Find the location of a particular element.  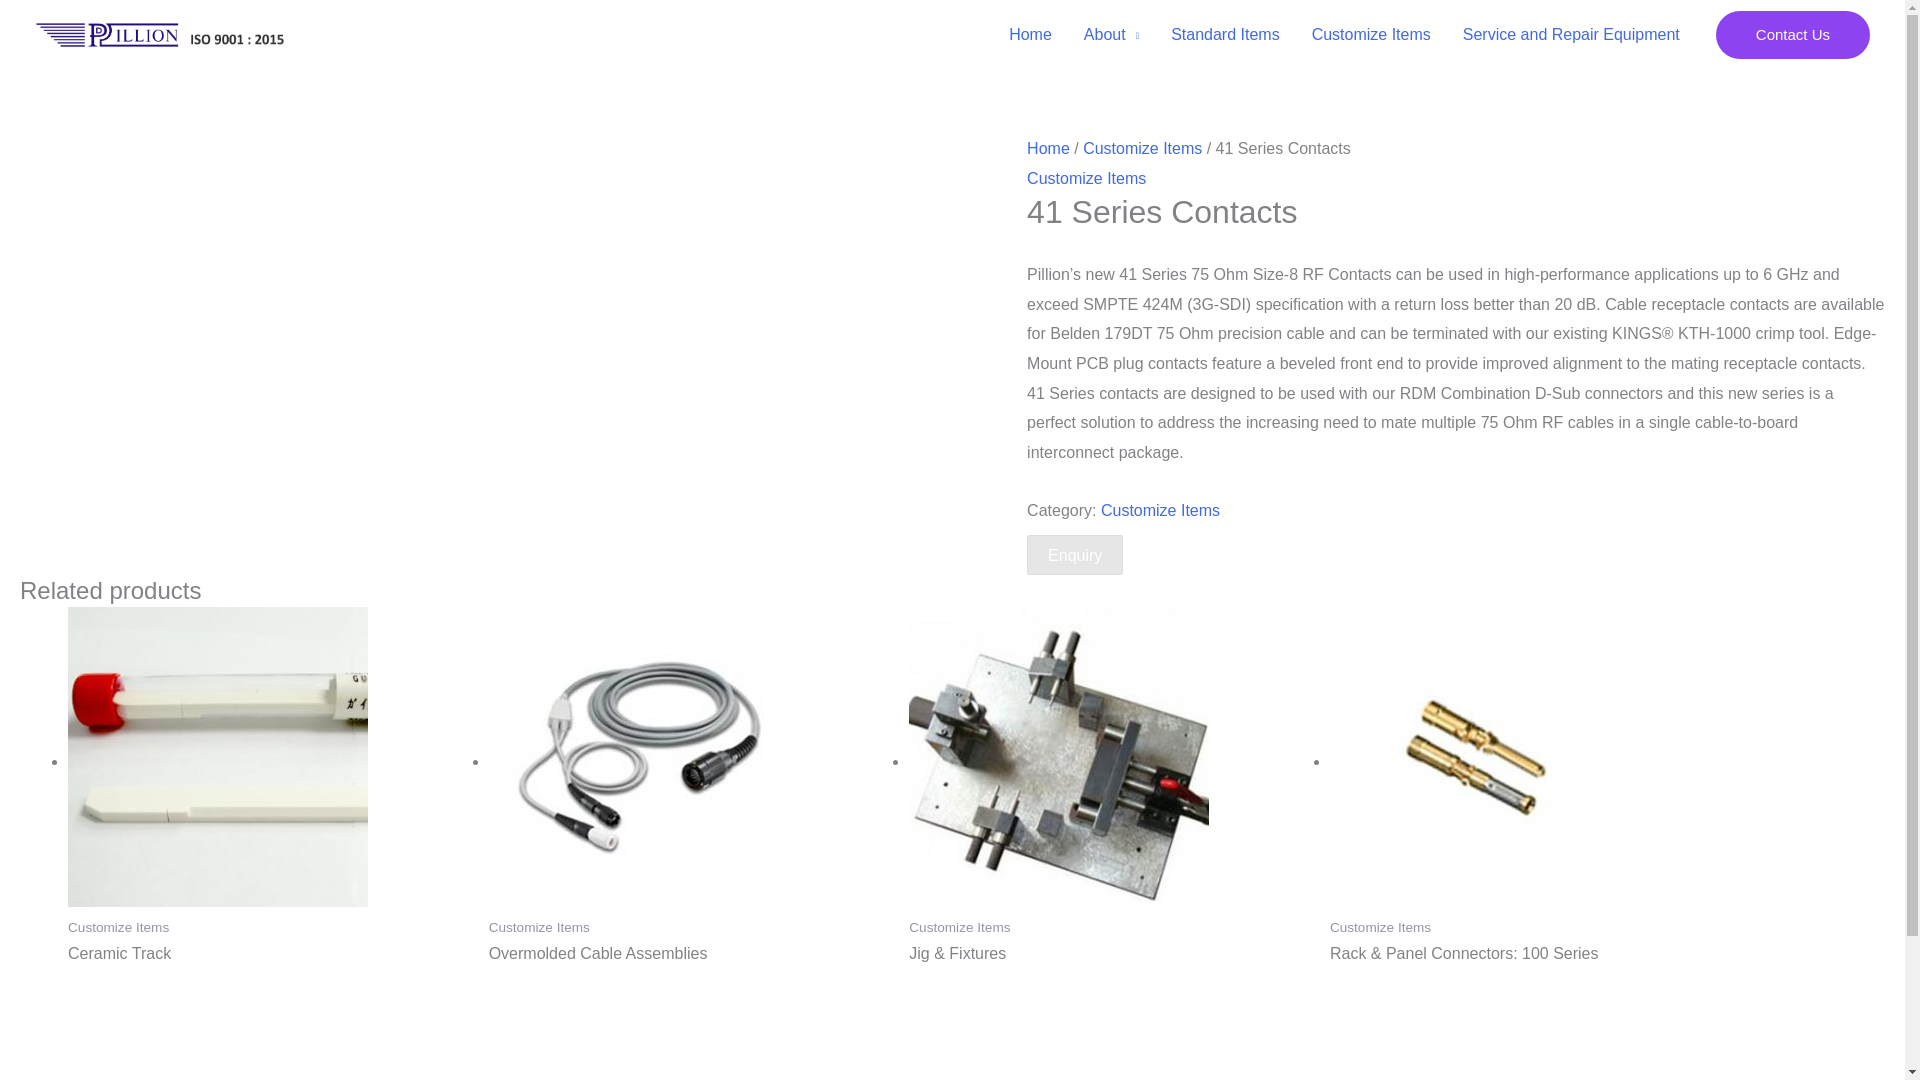

Home is located at coordinates (1048, 148).